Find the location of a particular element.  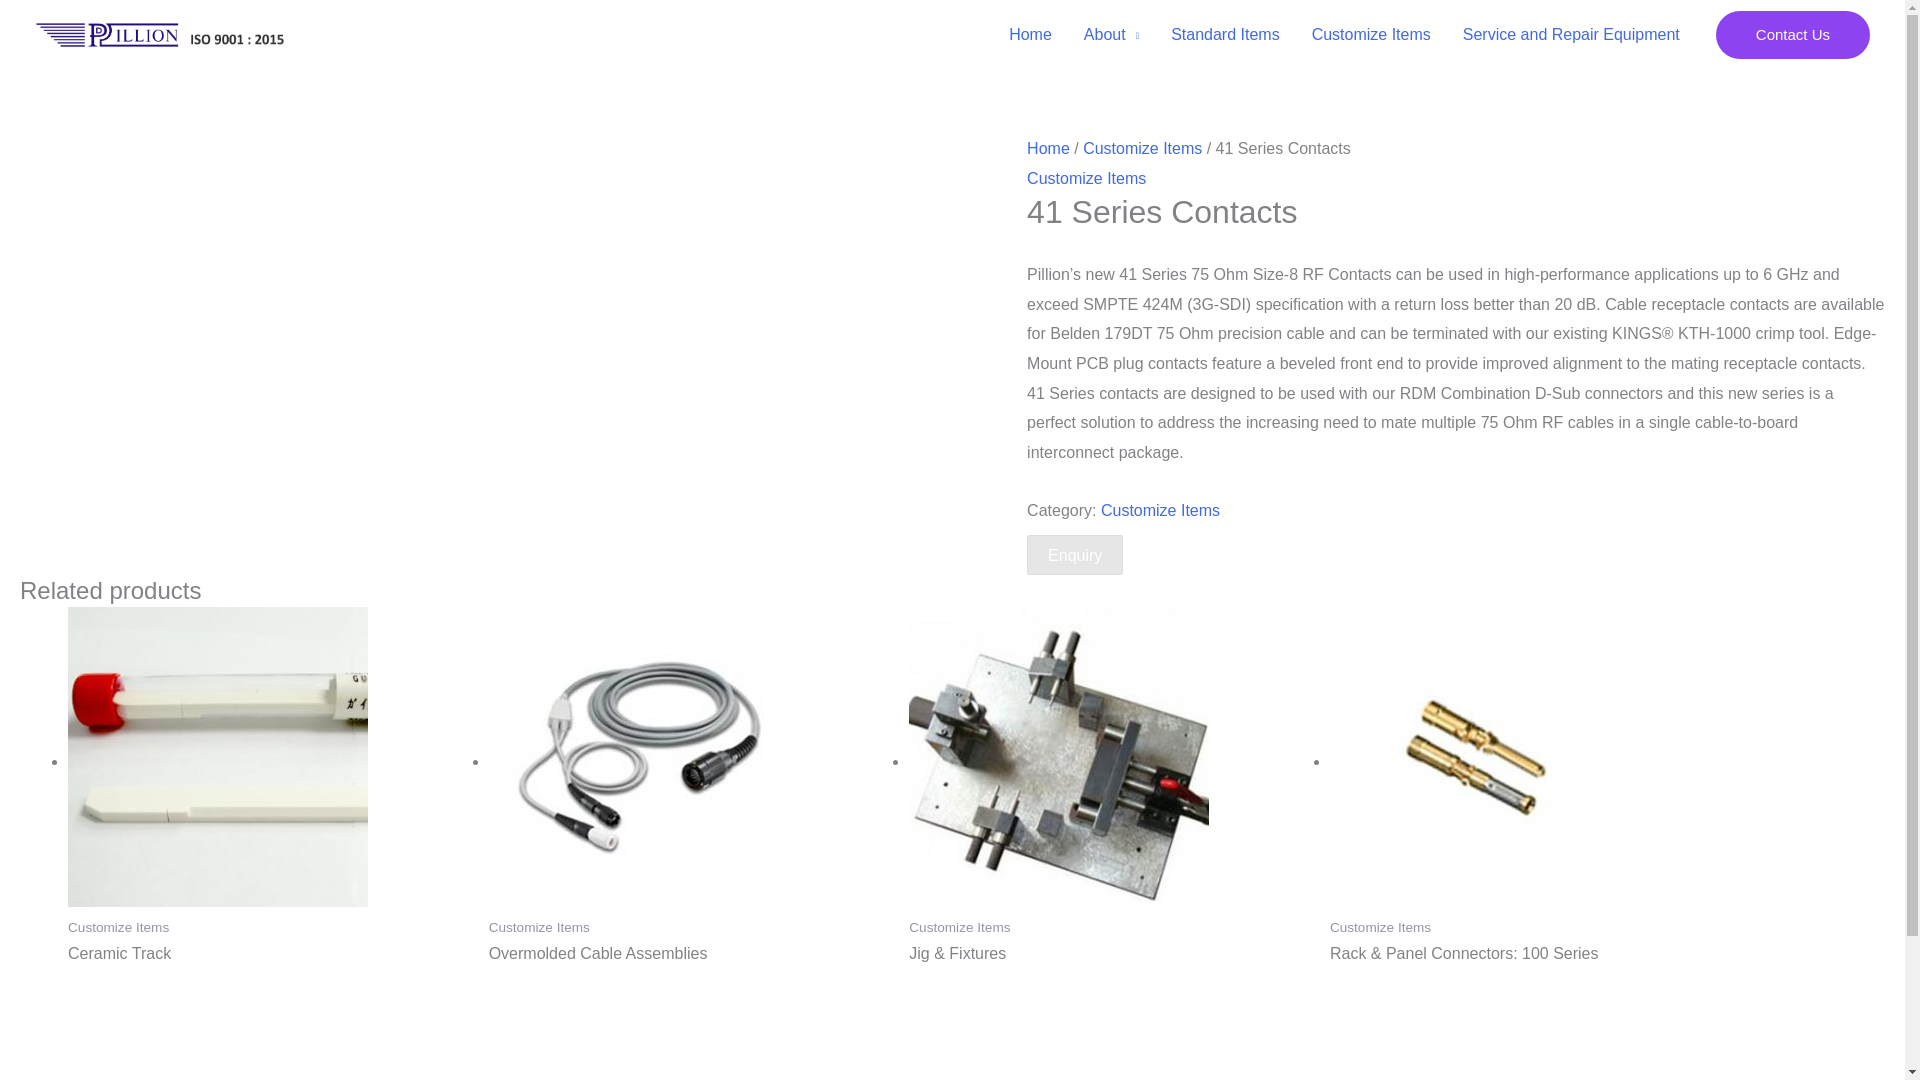

Home is located at coordinates (1048, 148).